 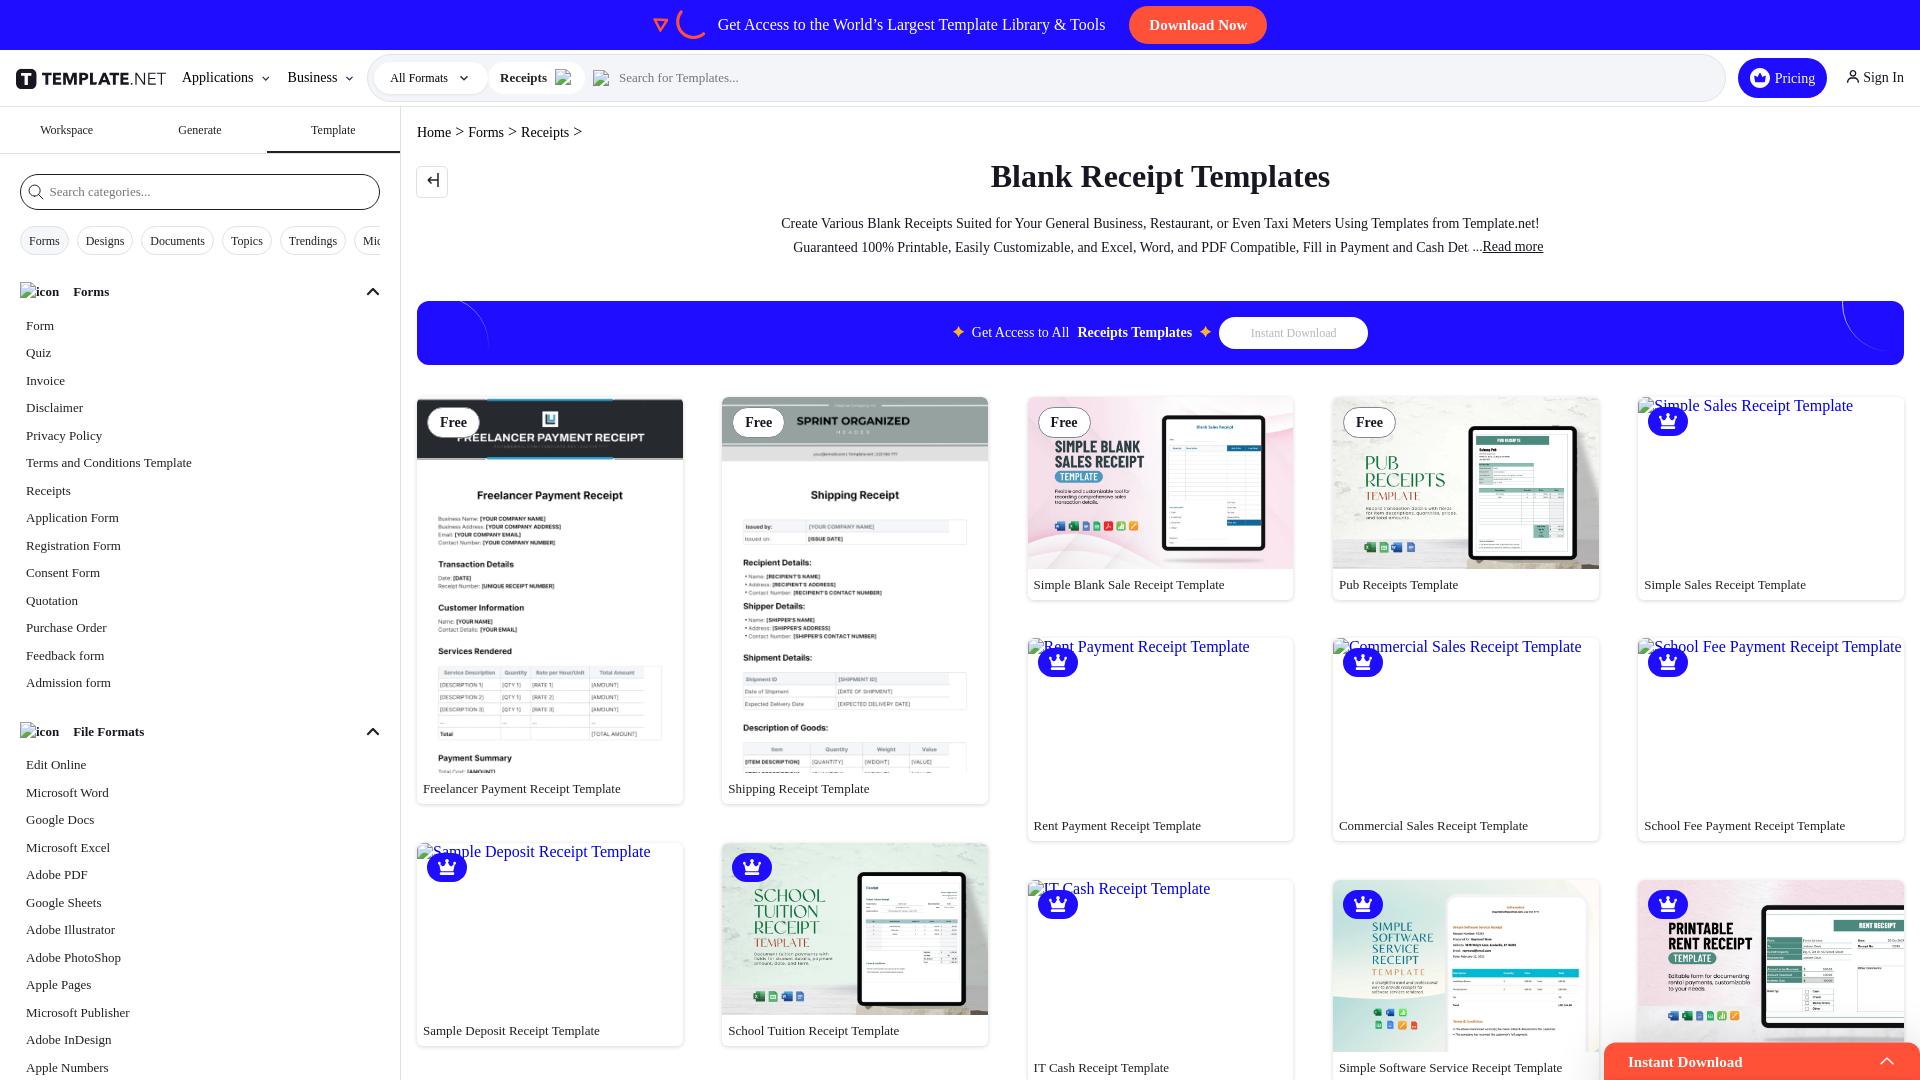 I want to click on Template.net, so click(x=94, y=78).